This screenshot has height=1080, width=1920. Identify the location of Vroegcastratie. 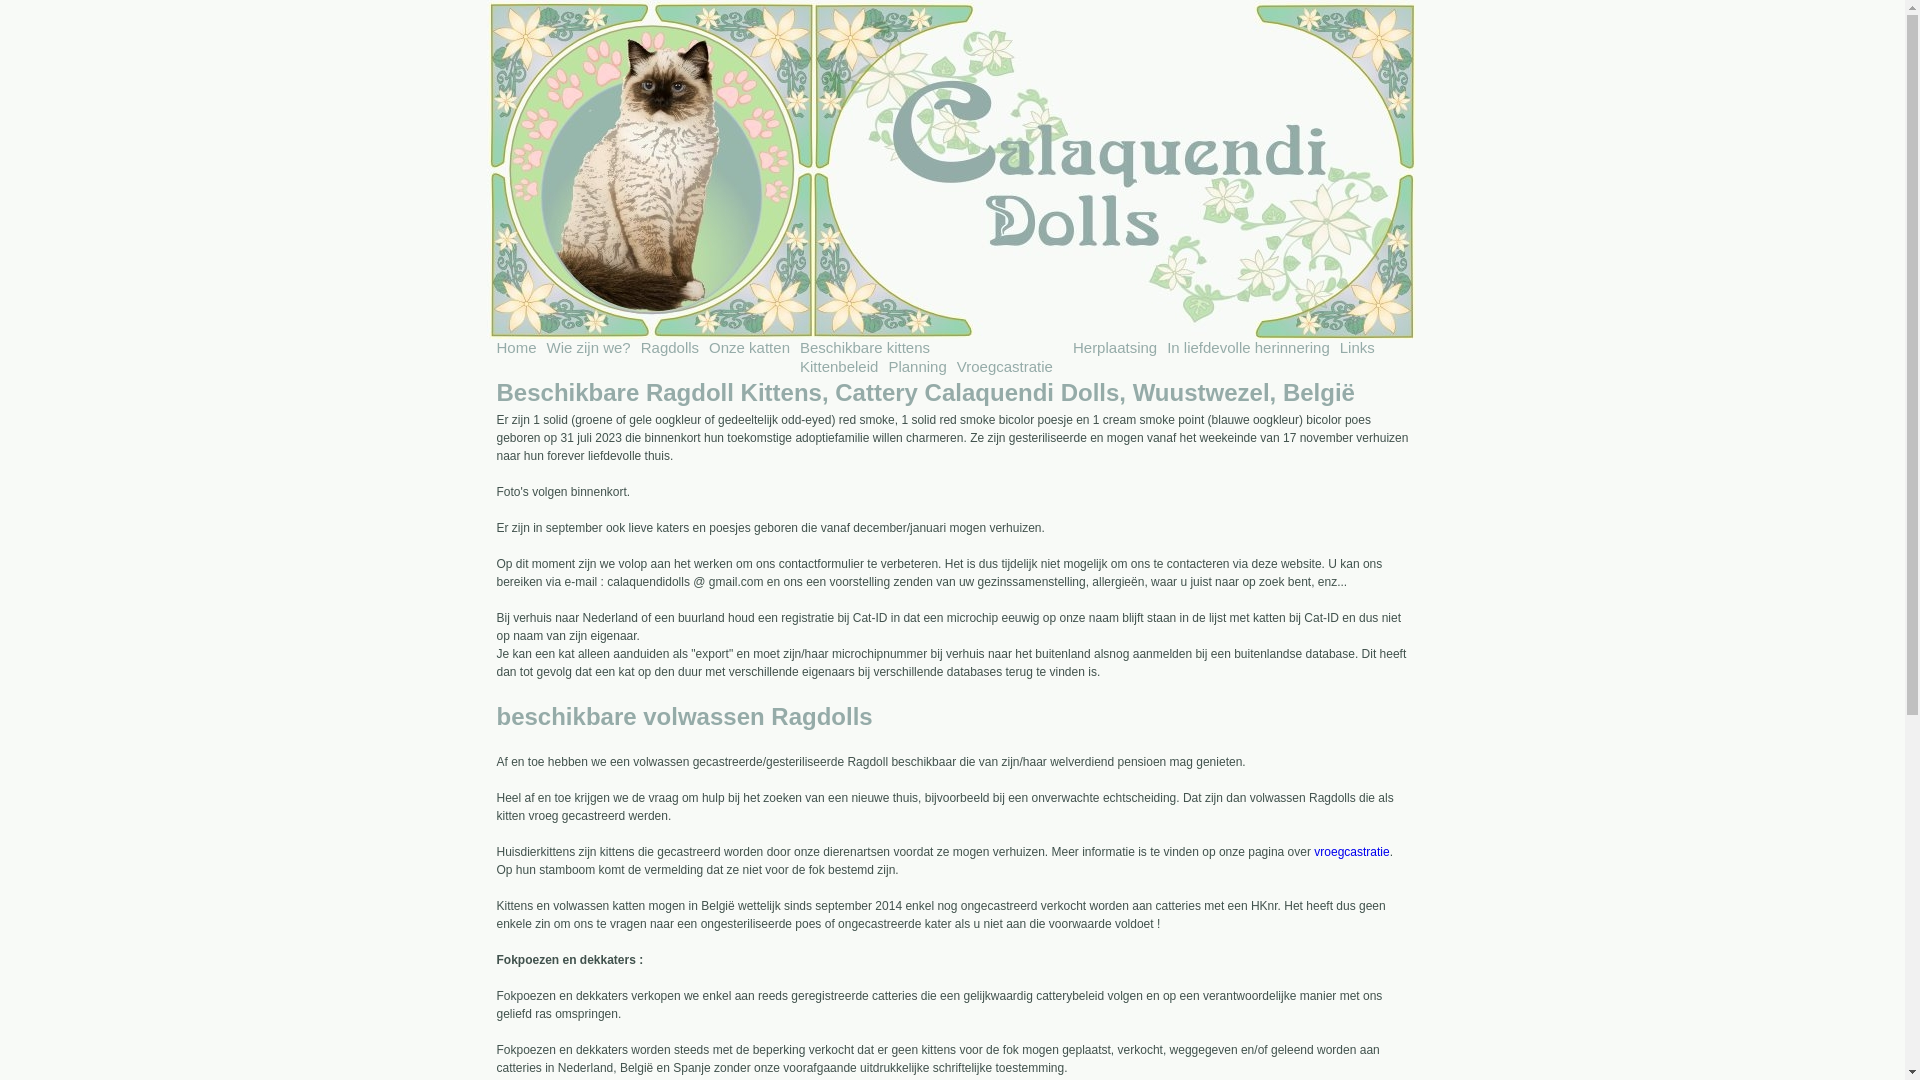
(1005, 366).